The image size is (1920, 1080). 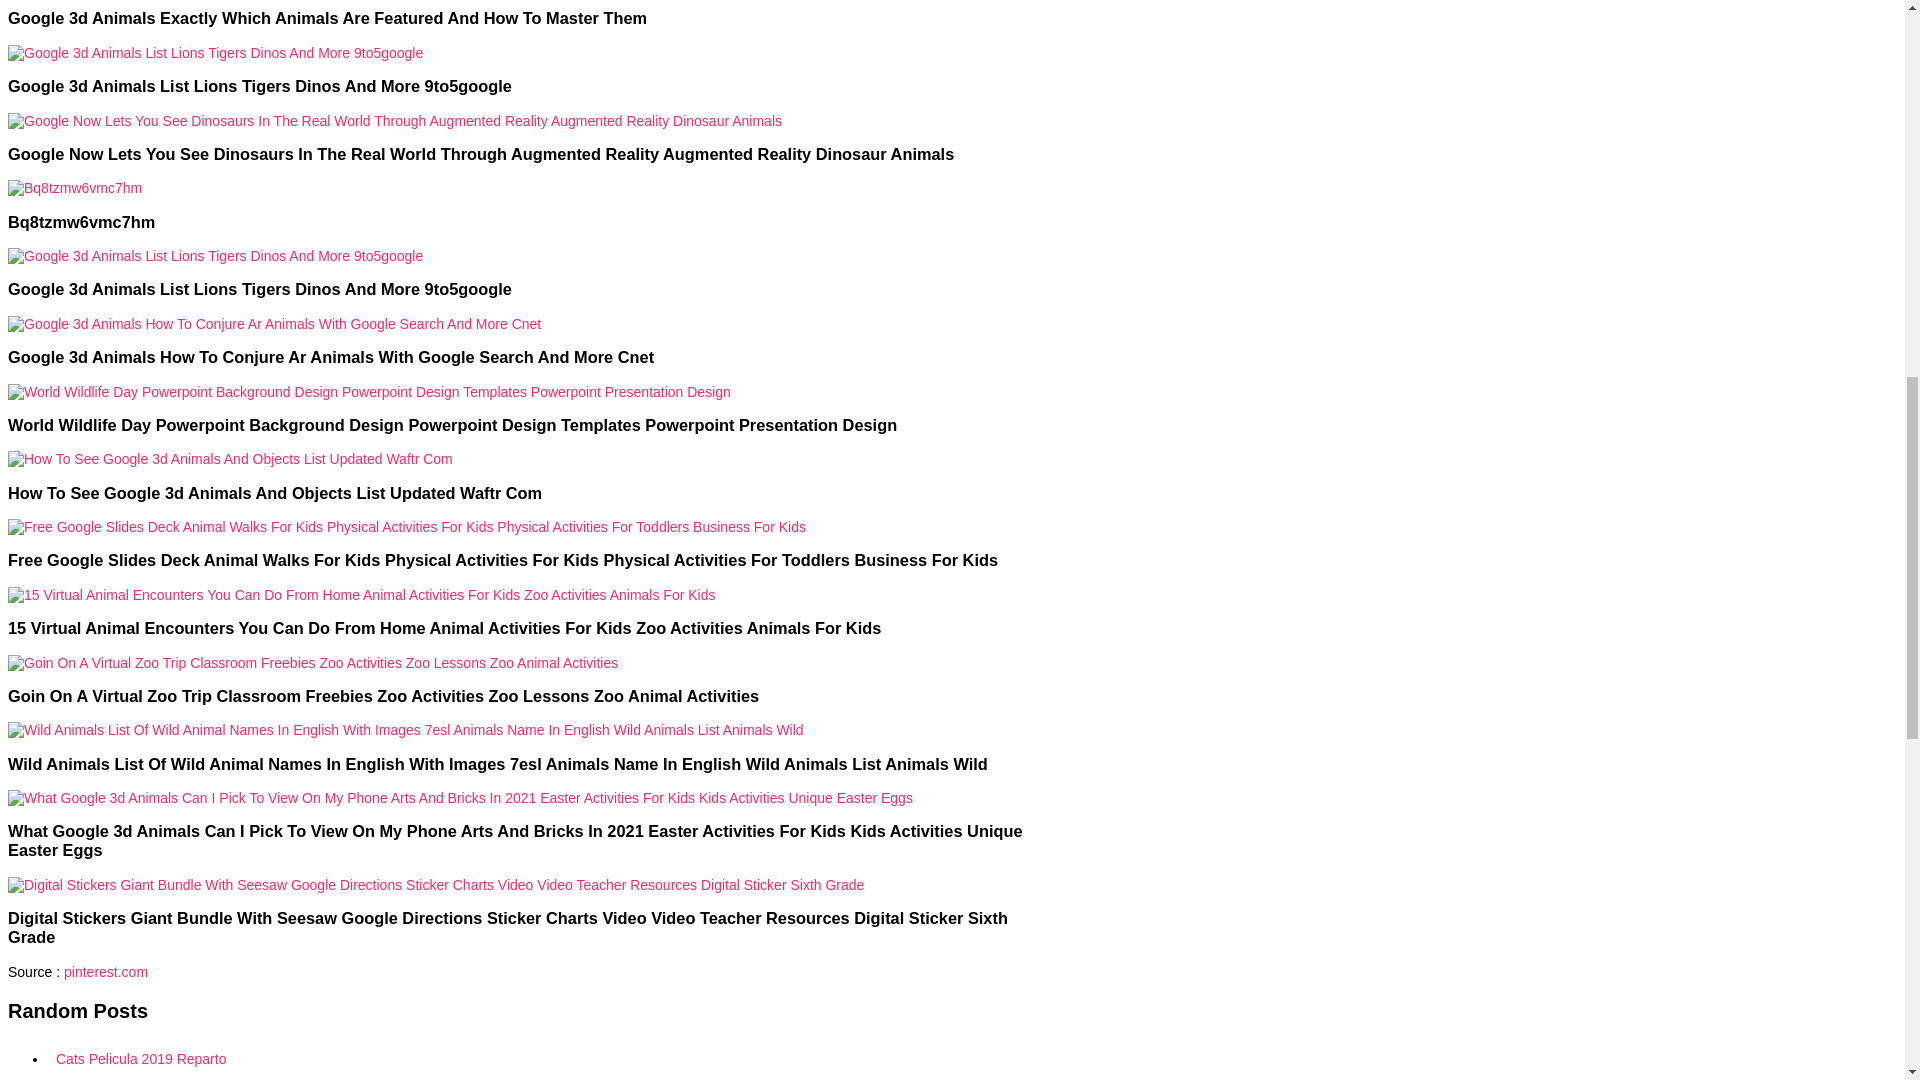 I want to click on pinterest.com, so click(x=105, y=972).